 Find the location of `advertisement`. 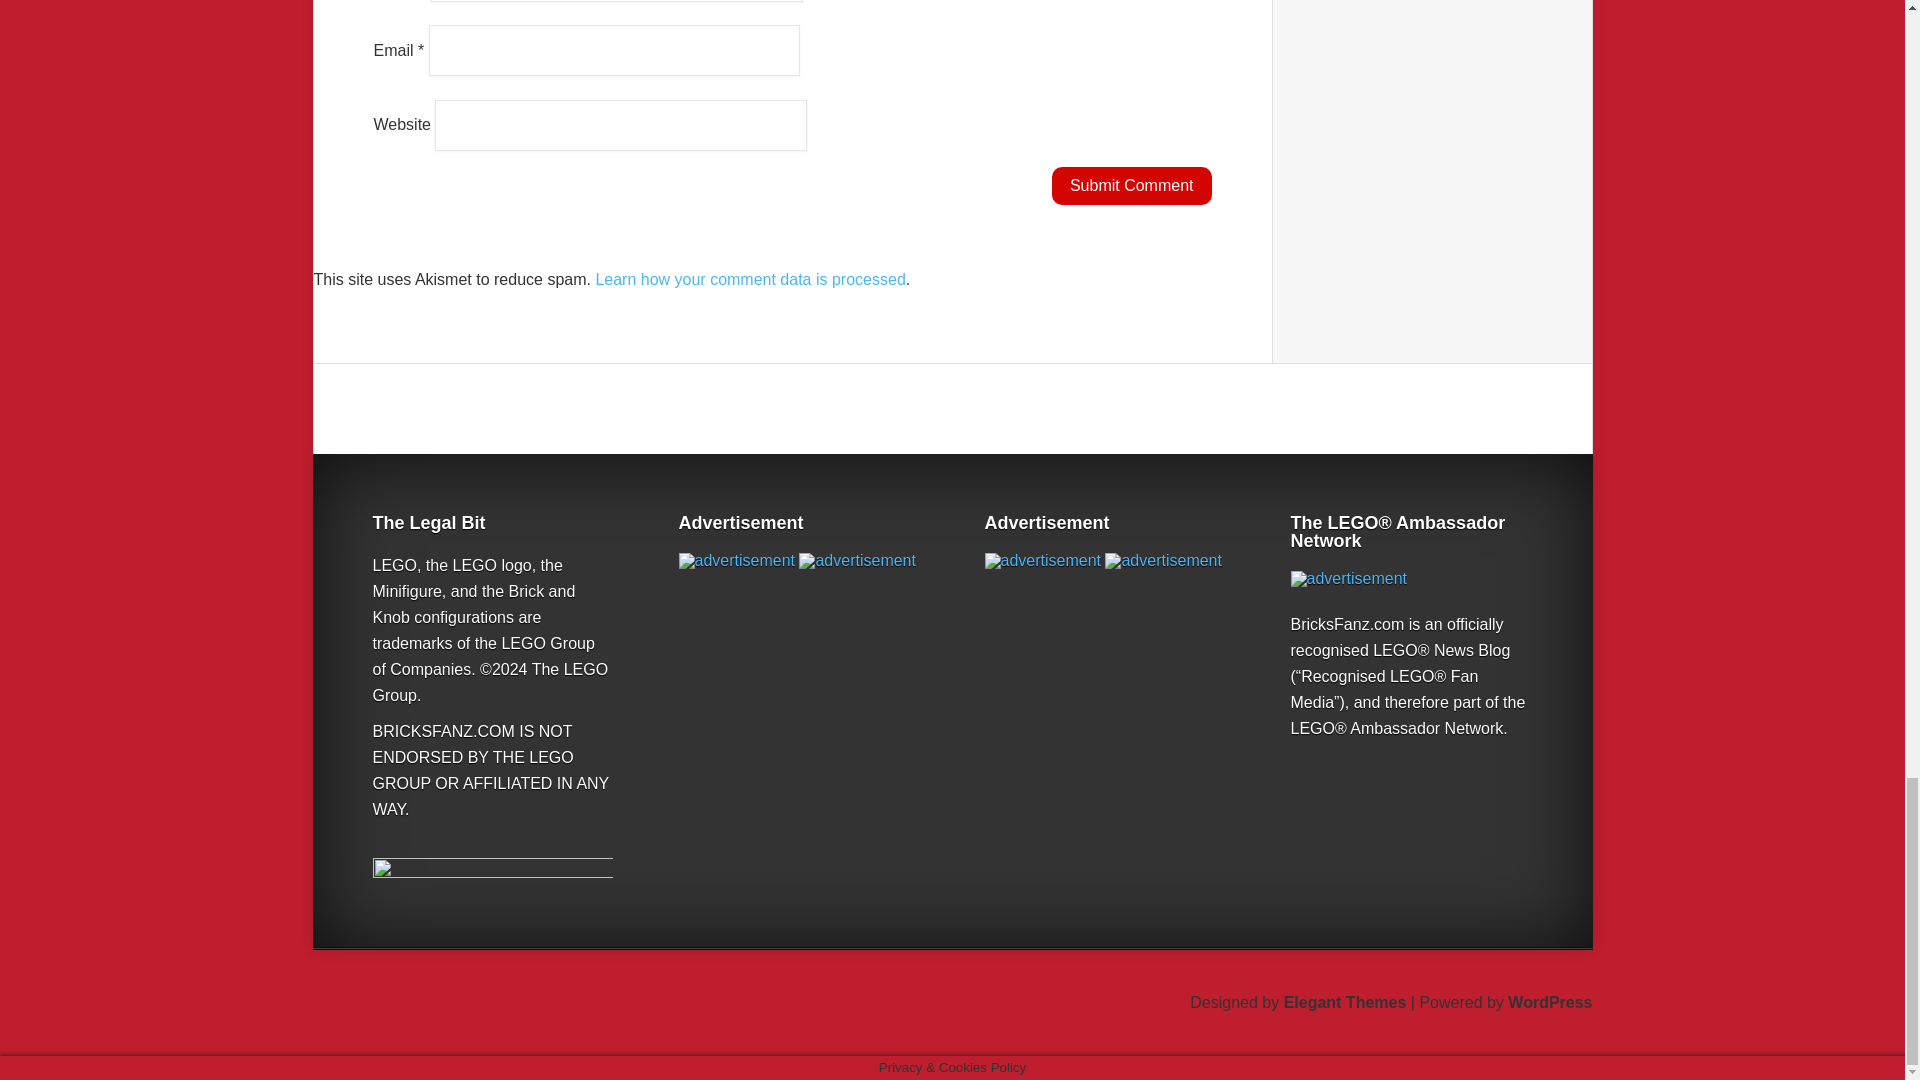

advertisement is located at coordinates (1042, 560).